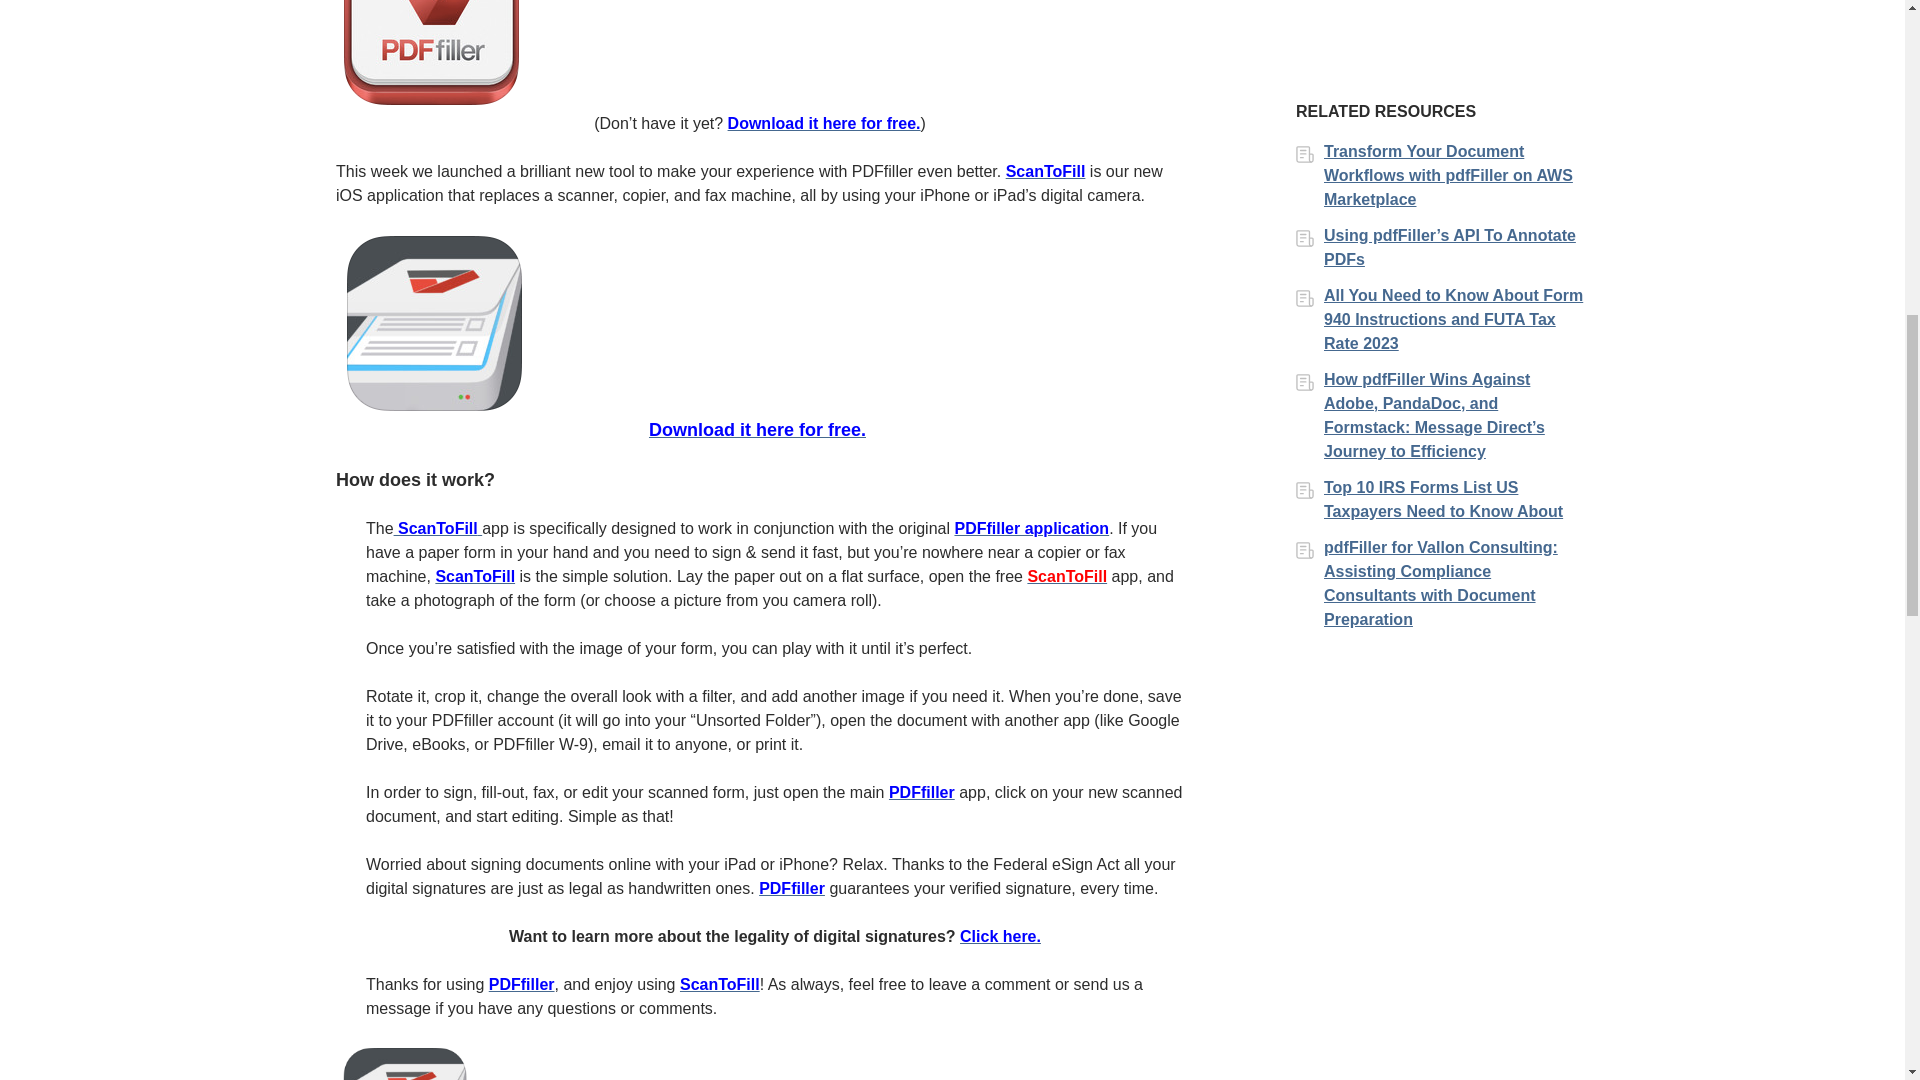  What do you see at coordinates (792, 888) in the screenshot?
I see `PDFfiller` at bounding box center [792, 888].